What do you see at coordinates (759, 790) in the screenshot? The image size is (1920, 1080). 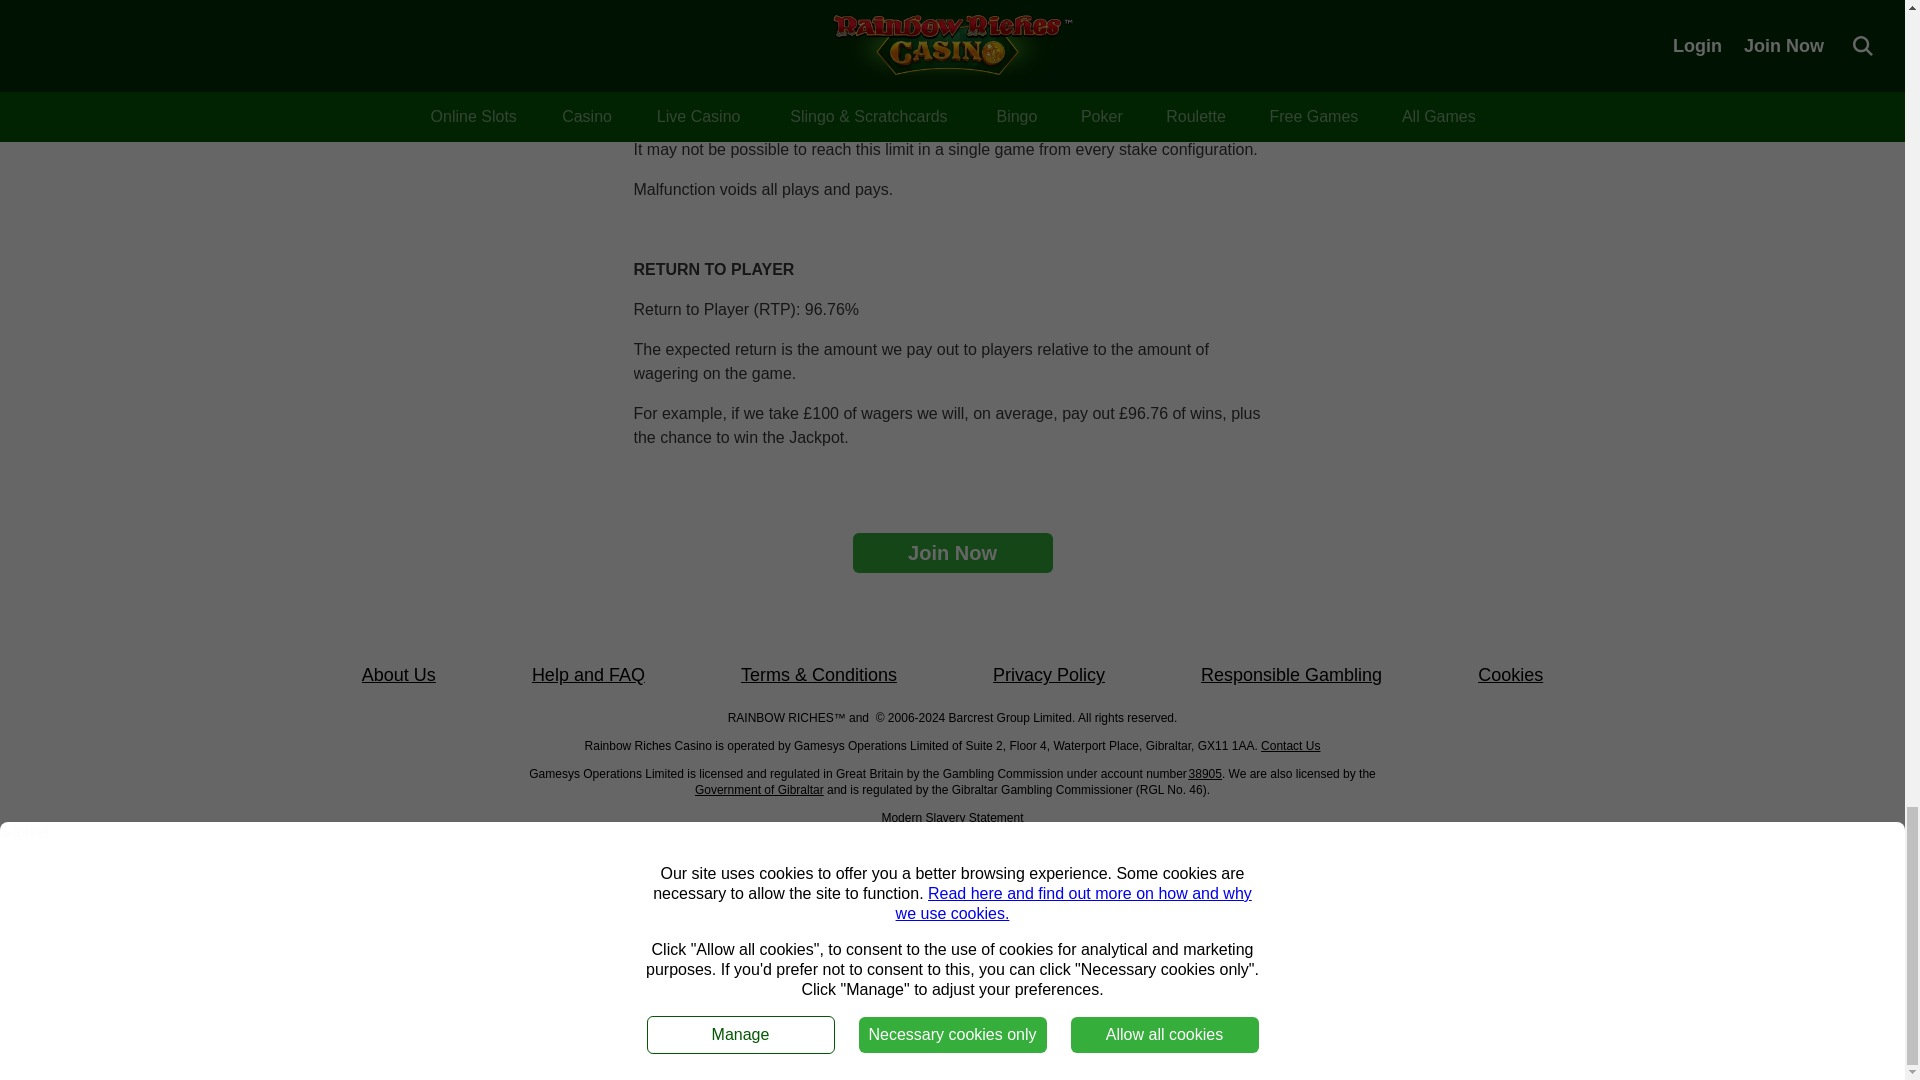 I see `Government of Gibraltar` at bounding box center [759, 790].